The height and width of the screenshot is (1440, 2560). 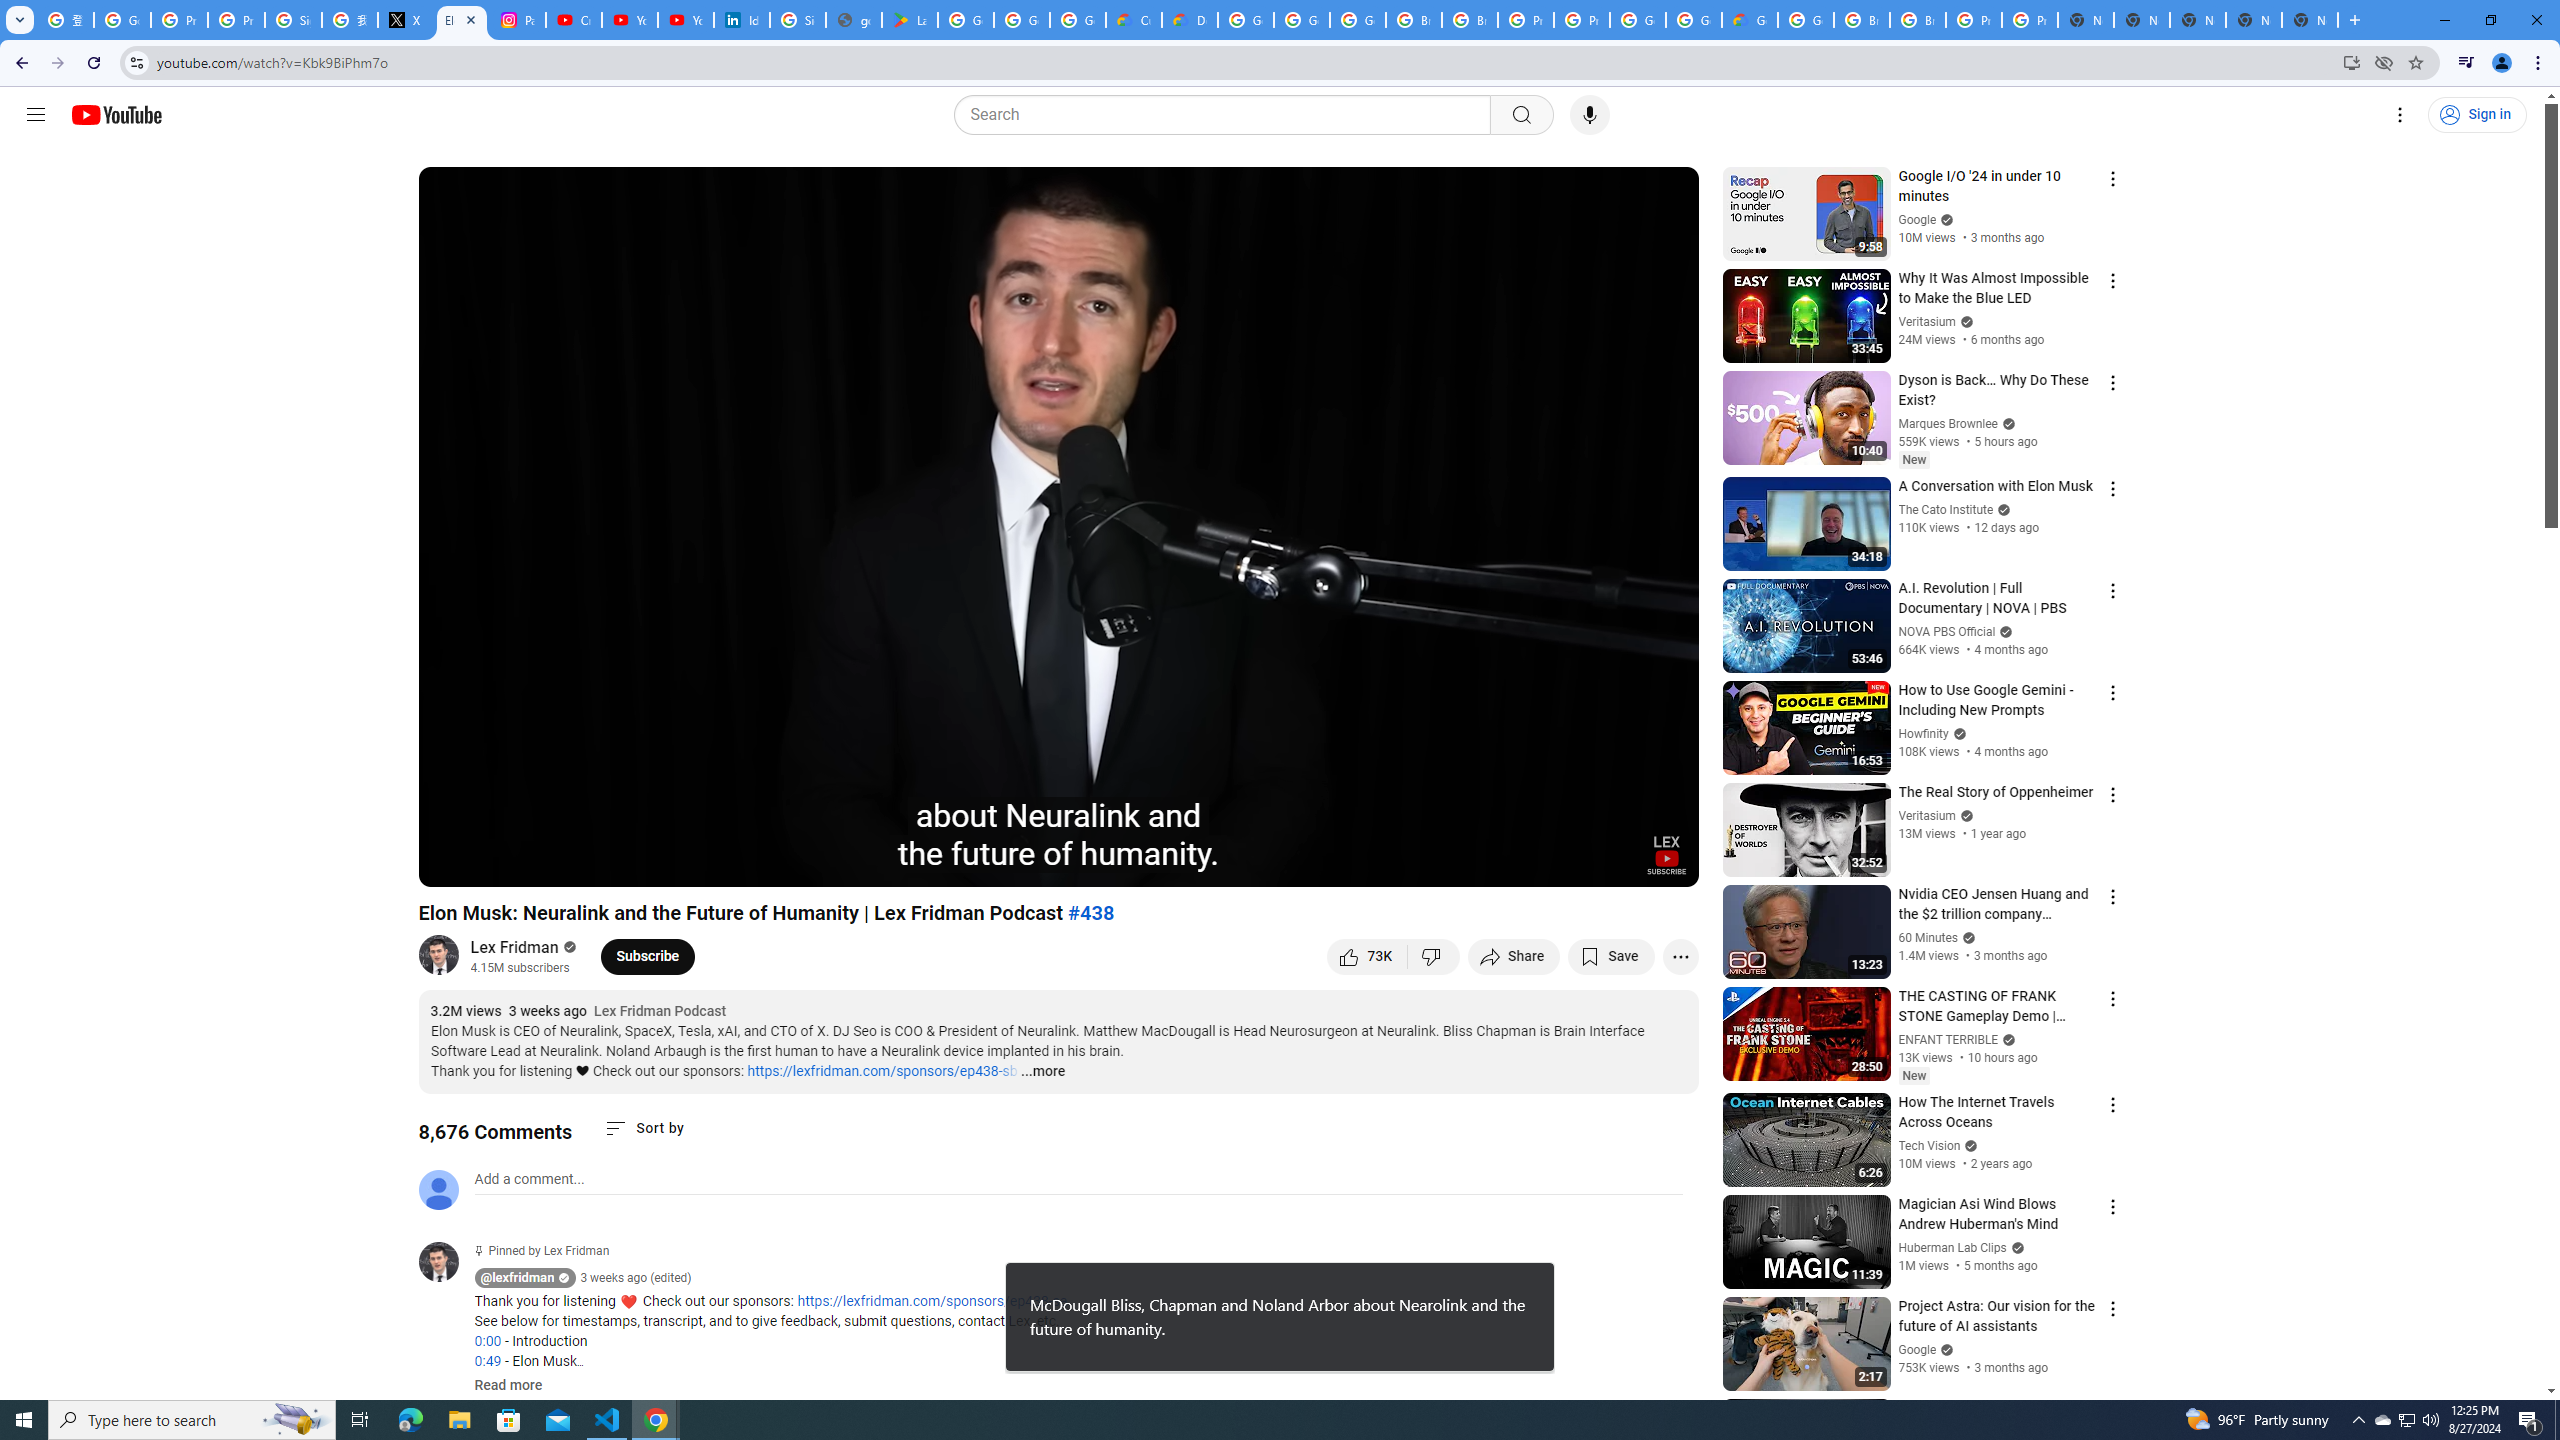 What do you see at coordinates (508, 1386) in the screenshot?
I see `Read more` at bounding box center [508, 1386].